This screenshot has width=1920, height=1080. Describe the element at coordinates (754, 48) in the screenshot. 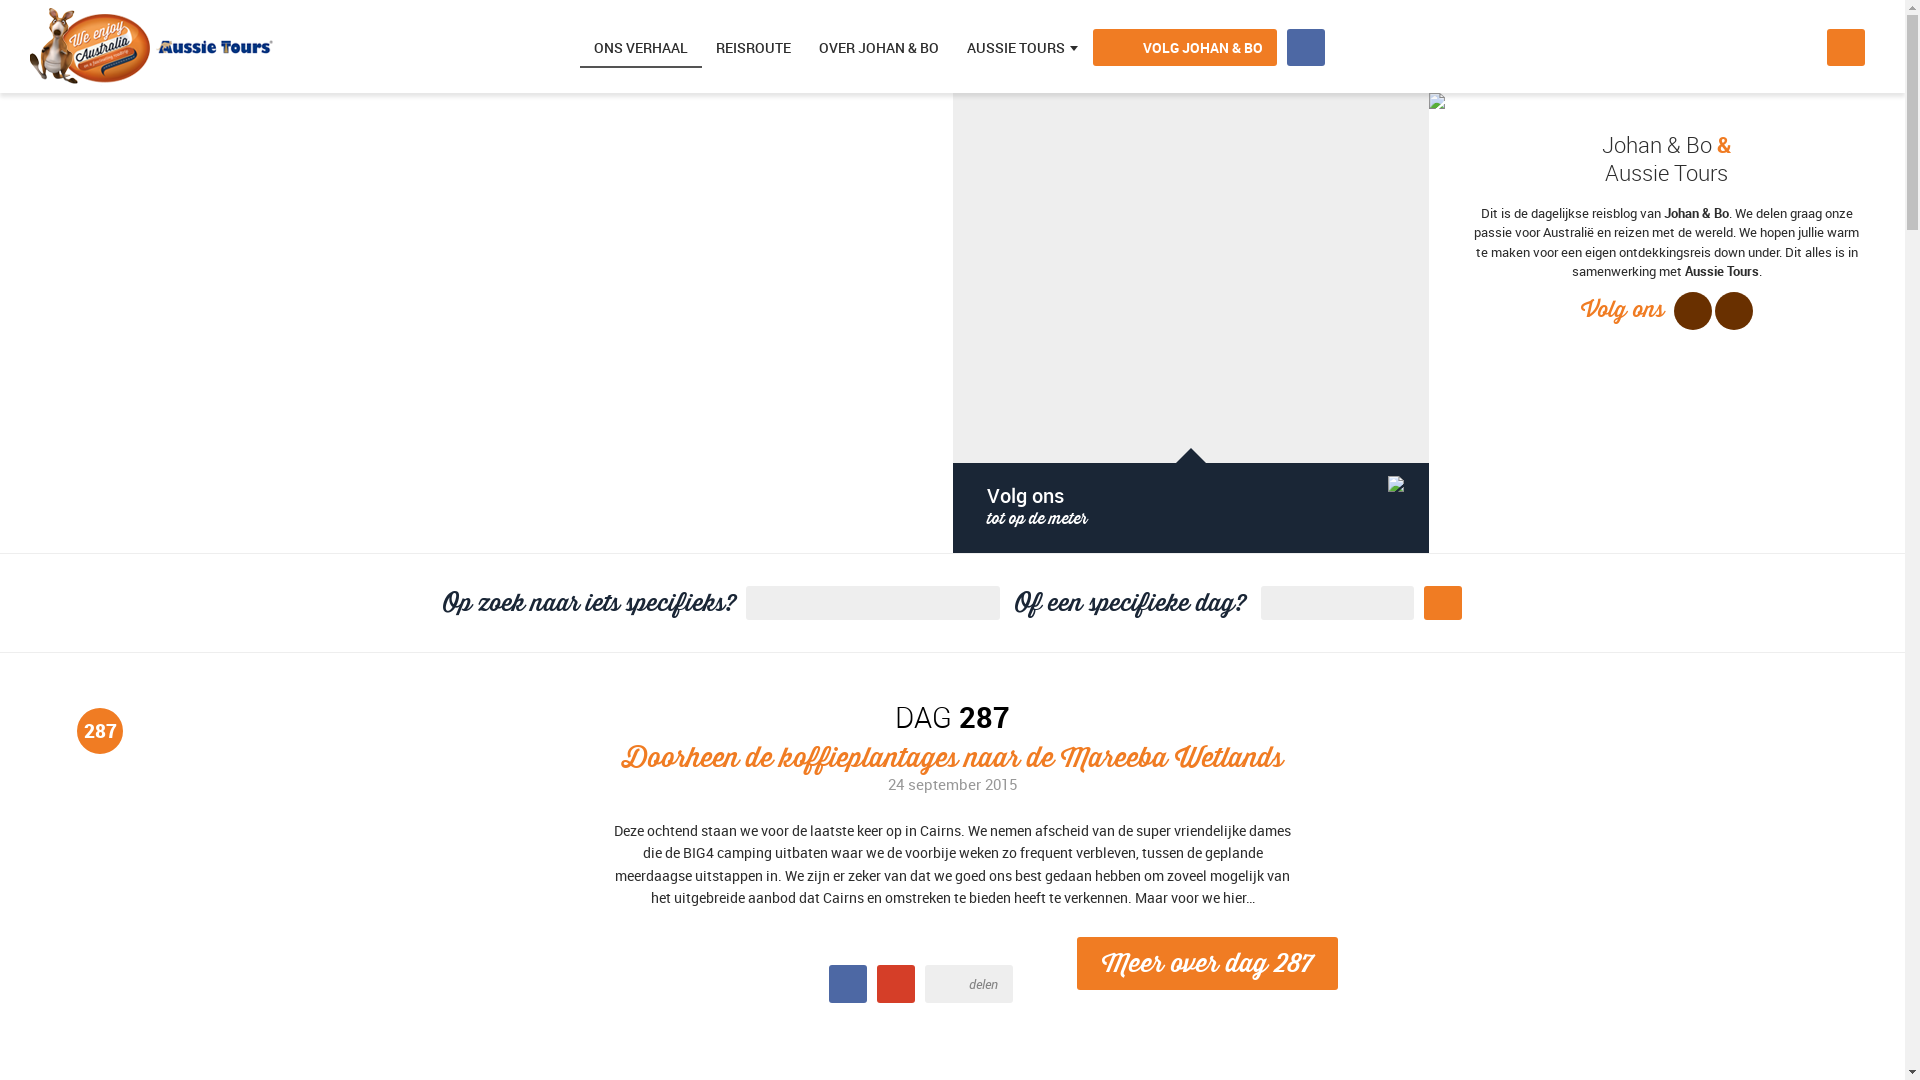

I see `REISROUTE` at that location.